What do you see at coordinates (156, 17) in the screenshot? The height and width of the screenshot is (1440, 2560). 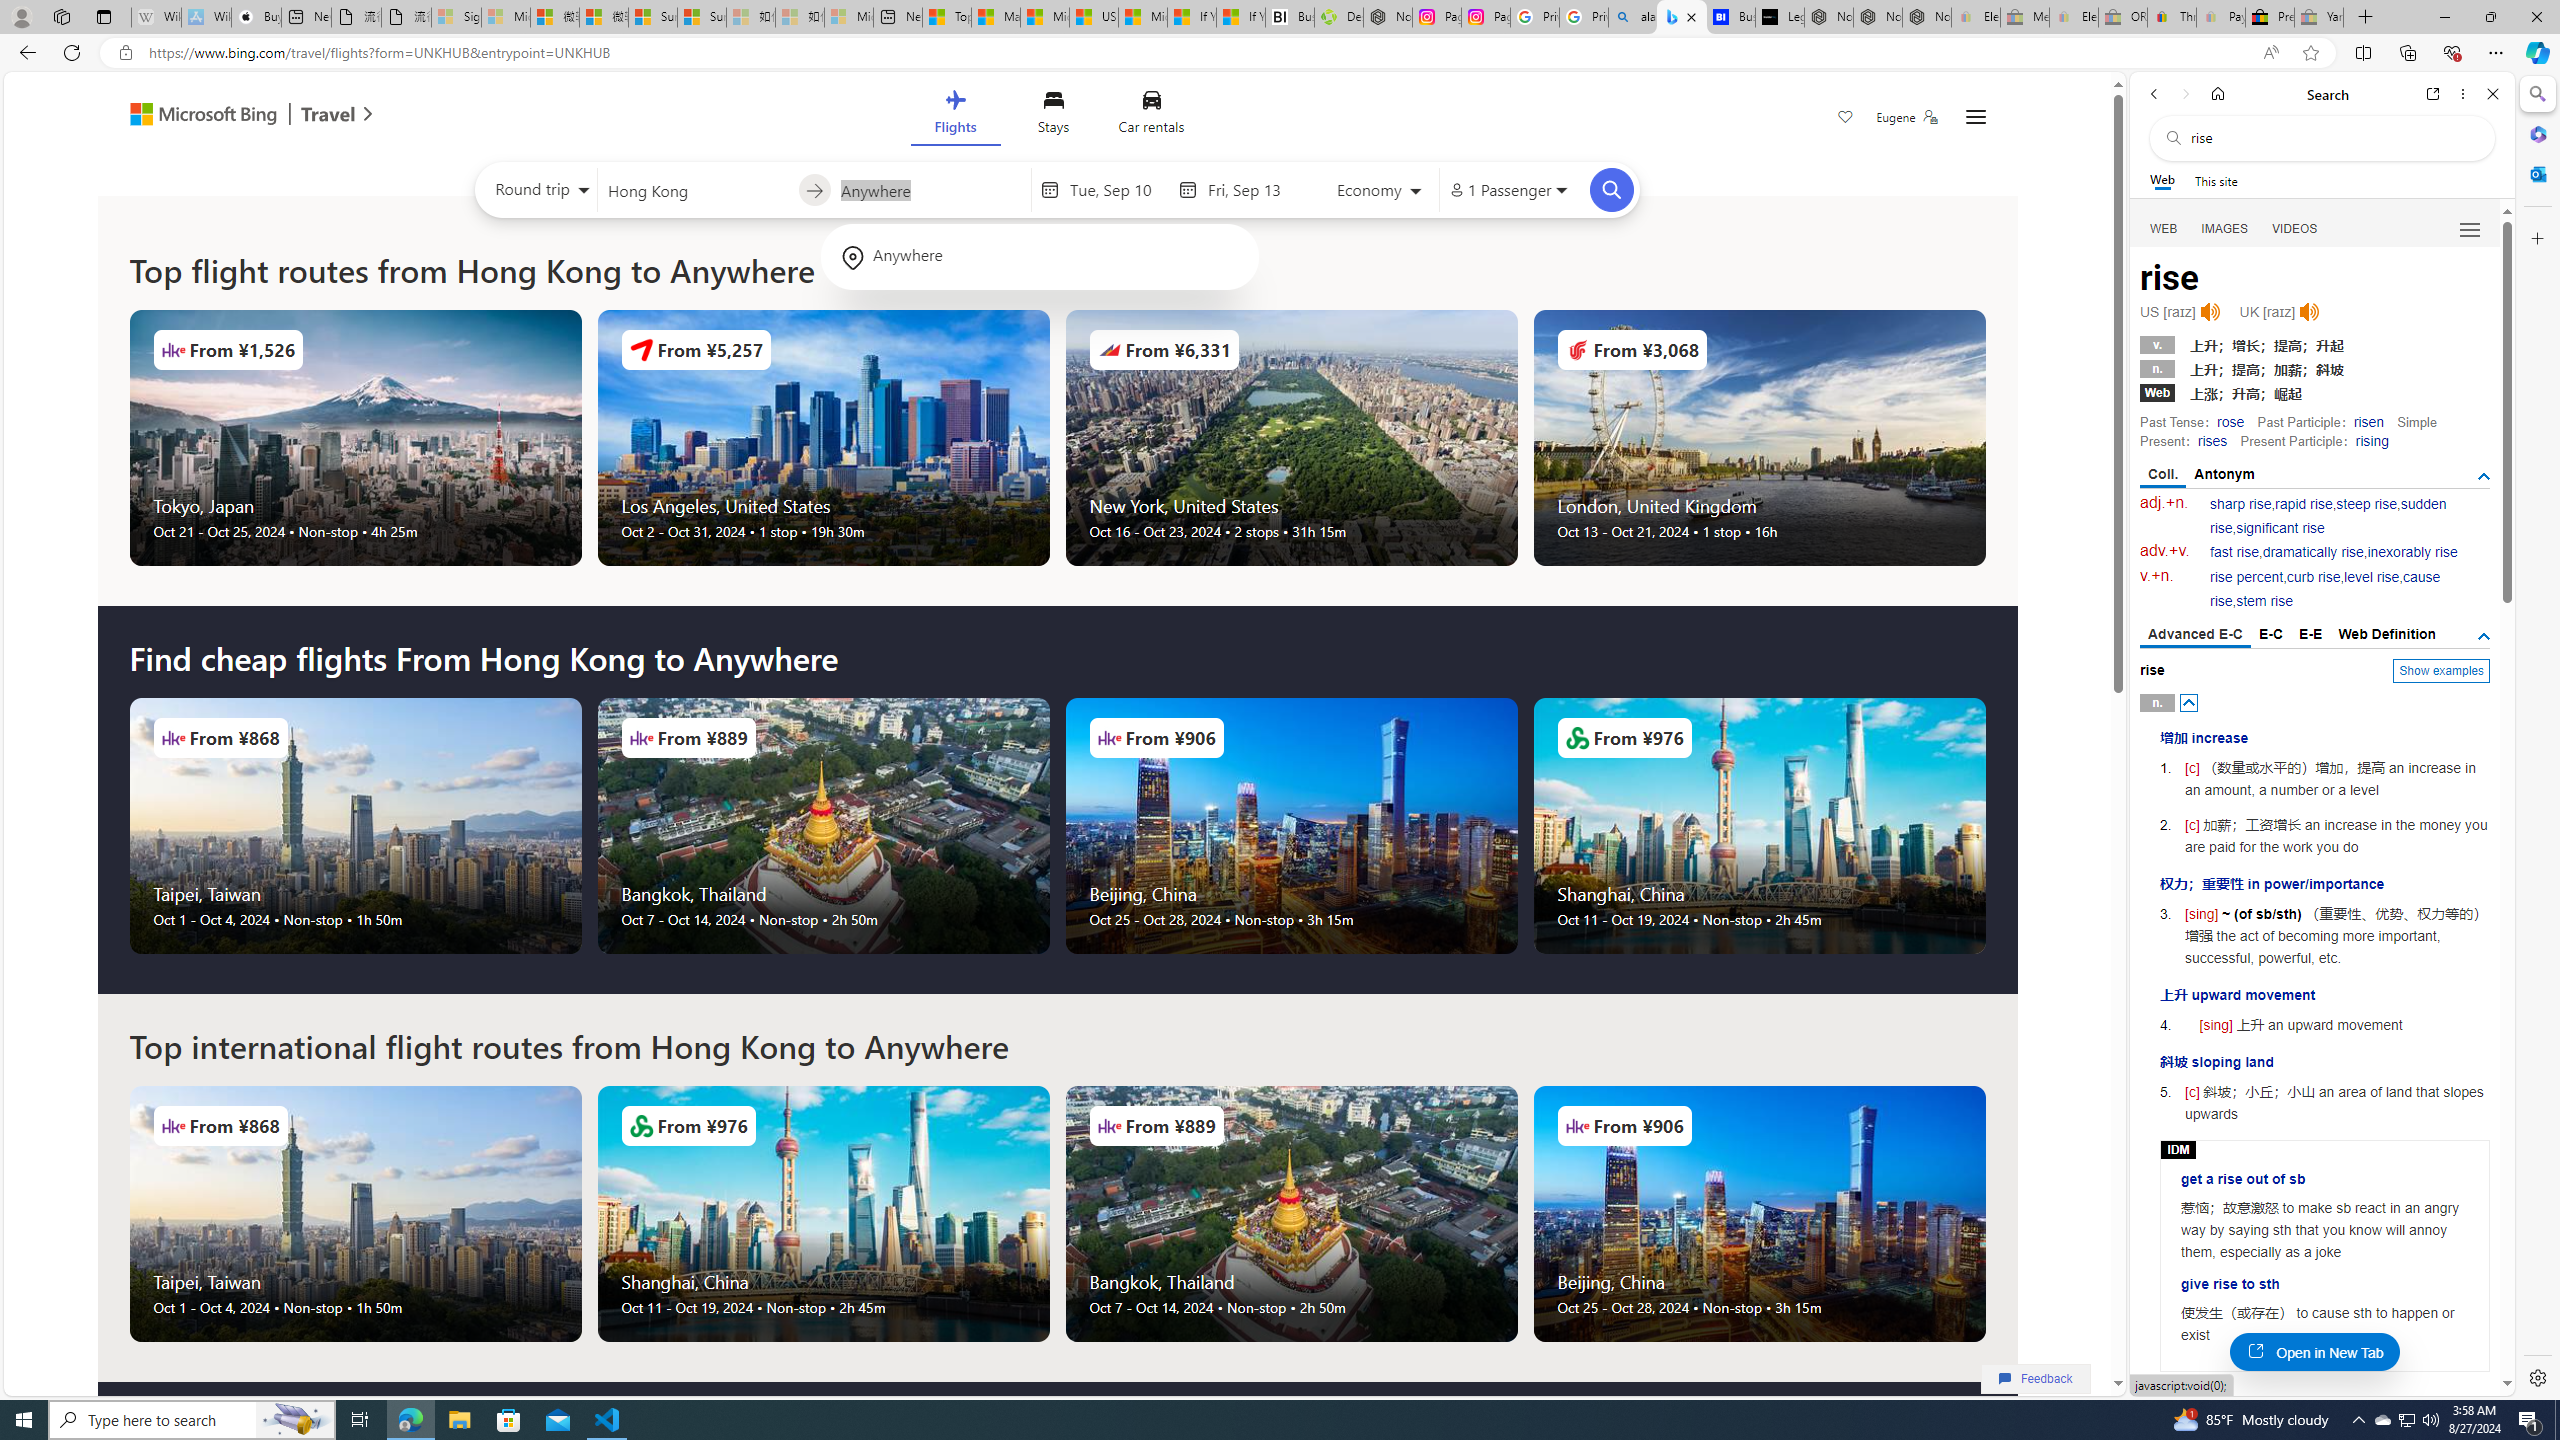 I see `Wikipedia - Sleeping` at bounding box center [156, 17].